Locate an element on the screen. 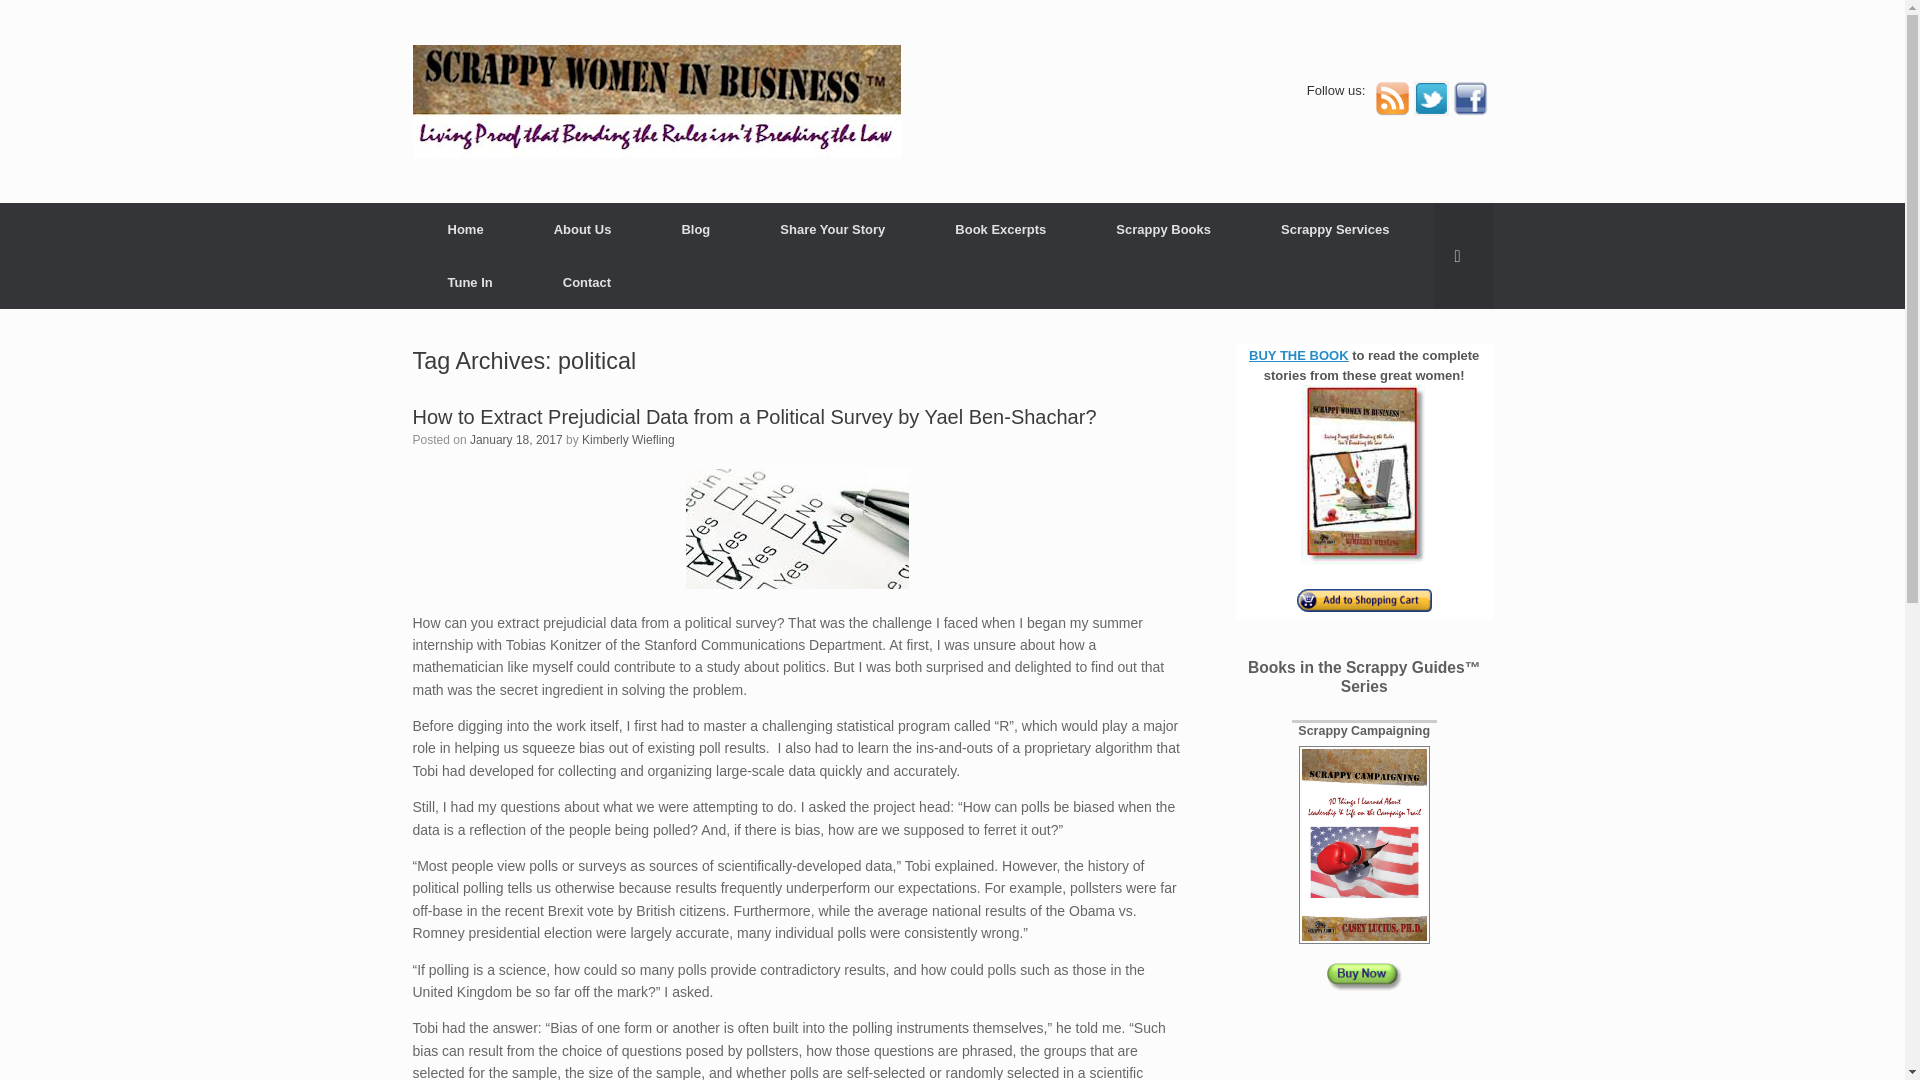 Image resolution: width=1920 pixels, height=1080 pixels. About Us is located at coordinates (582, 229).